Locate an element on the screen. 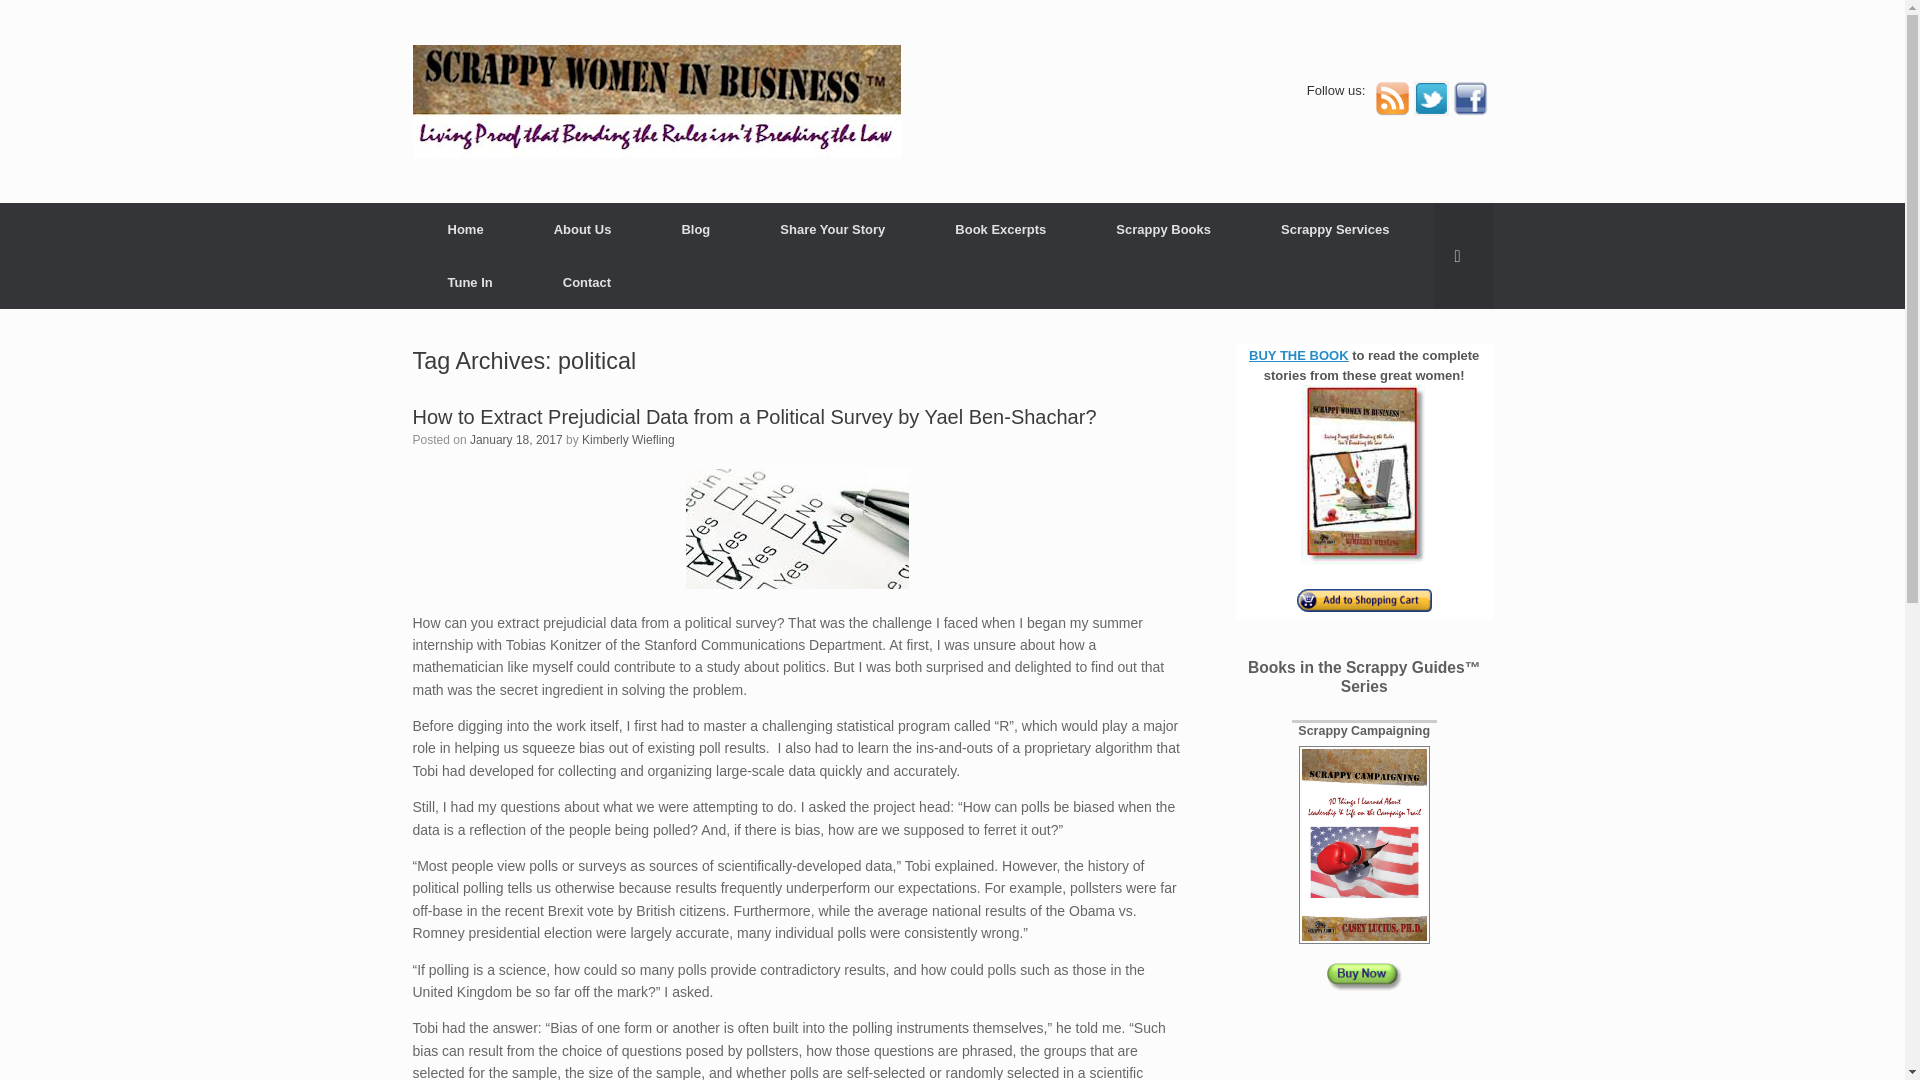 Image resolution: width=1920 pixels, height=1080 pixels. About Us is located at coordinates (582, 229).